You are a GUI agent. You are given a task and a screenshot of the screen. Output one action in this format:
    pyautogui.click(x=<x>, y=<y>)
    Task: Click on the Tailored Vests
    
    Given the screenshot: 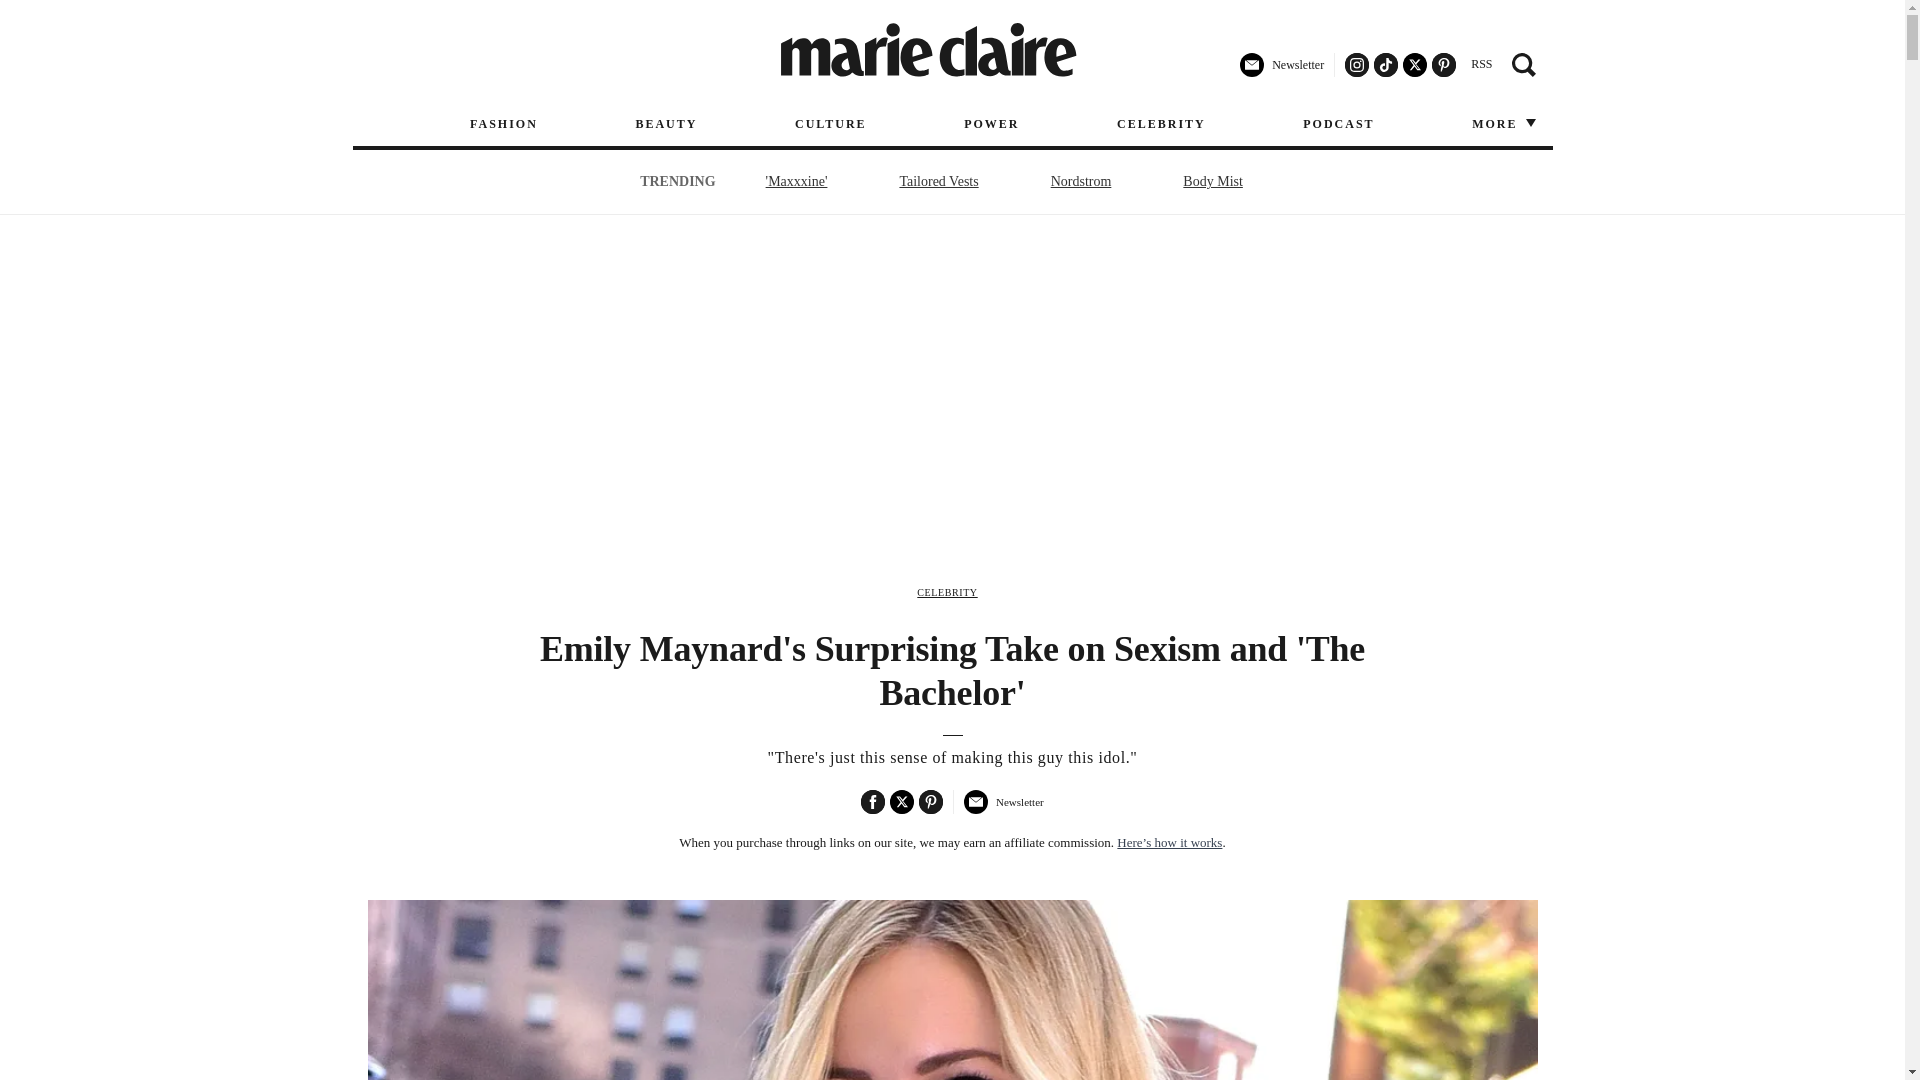 What is the action you would take?
    pyautogui.click(x=938, y=181)
    